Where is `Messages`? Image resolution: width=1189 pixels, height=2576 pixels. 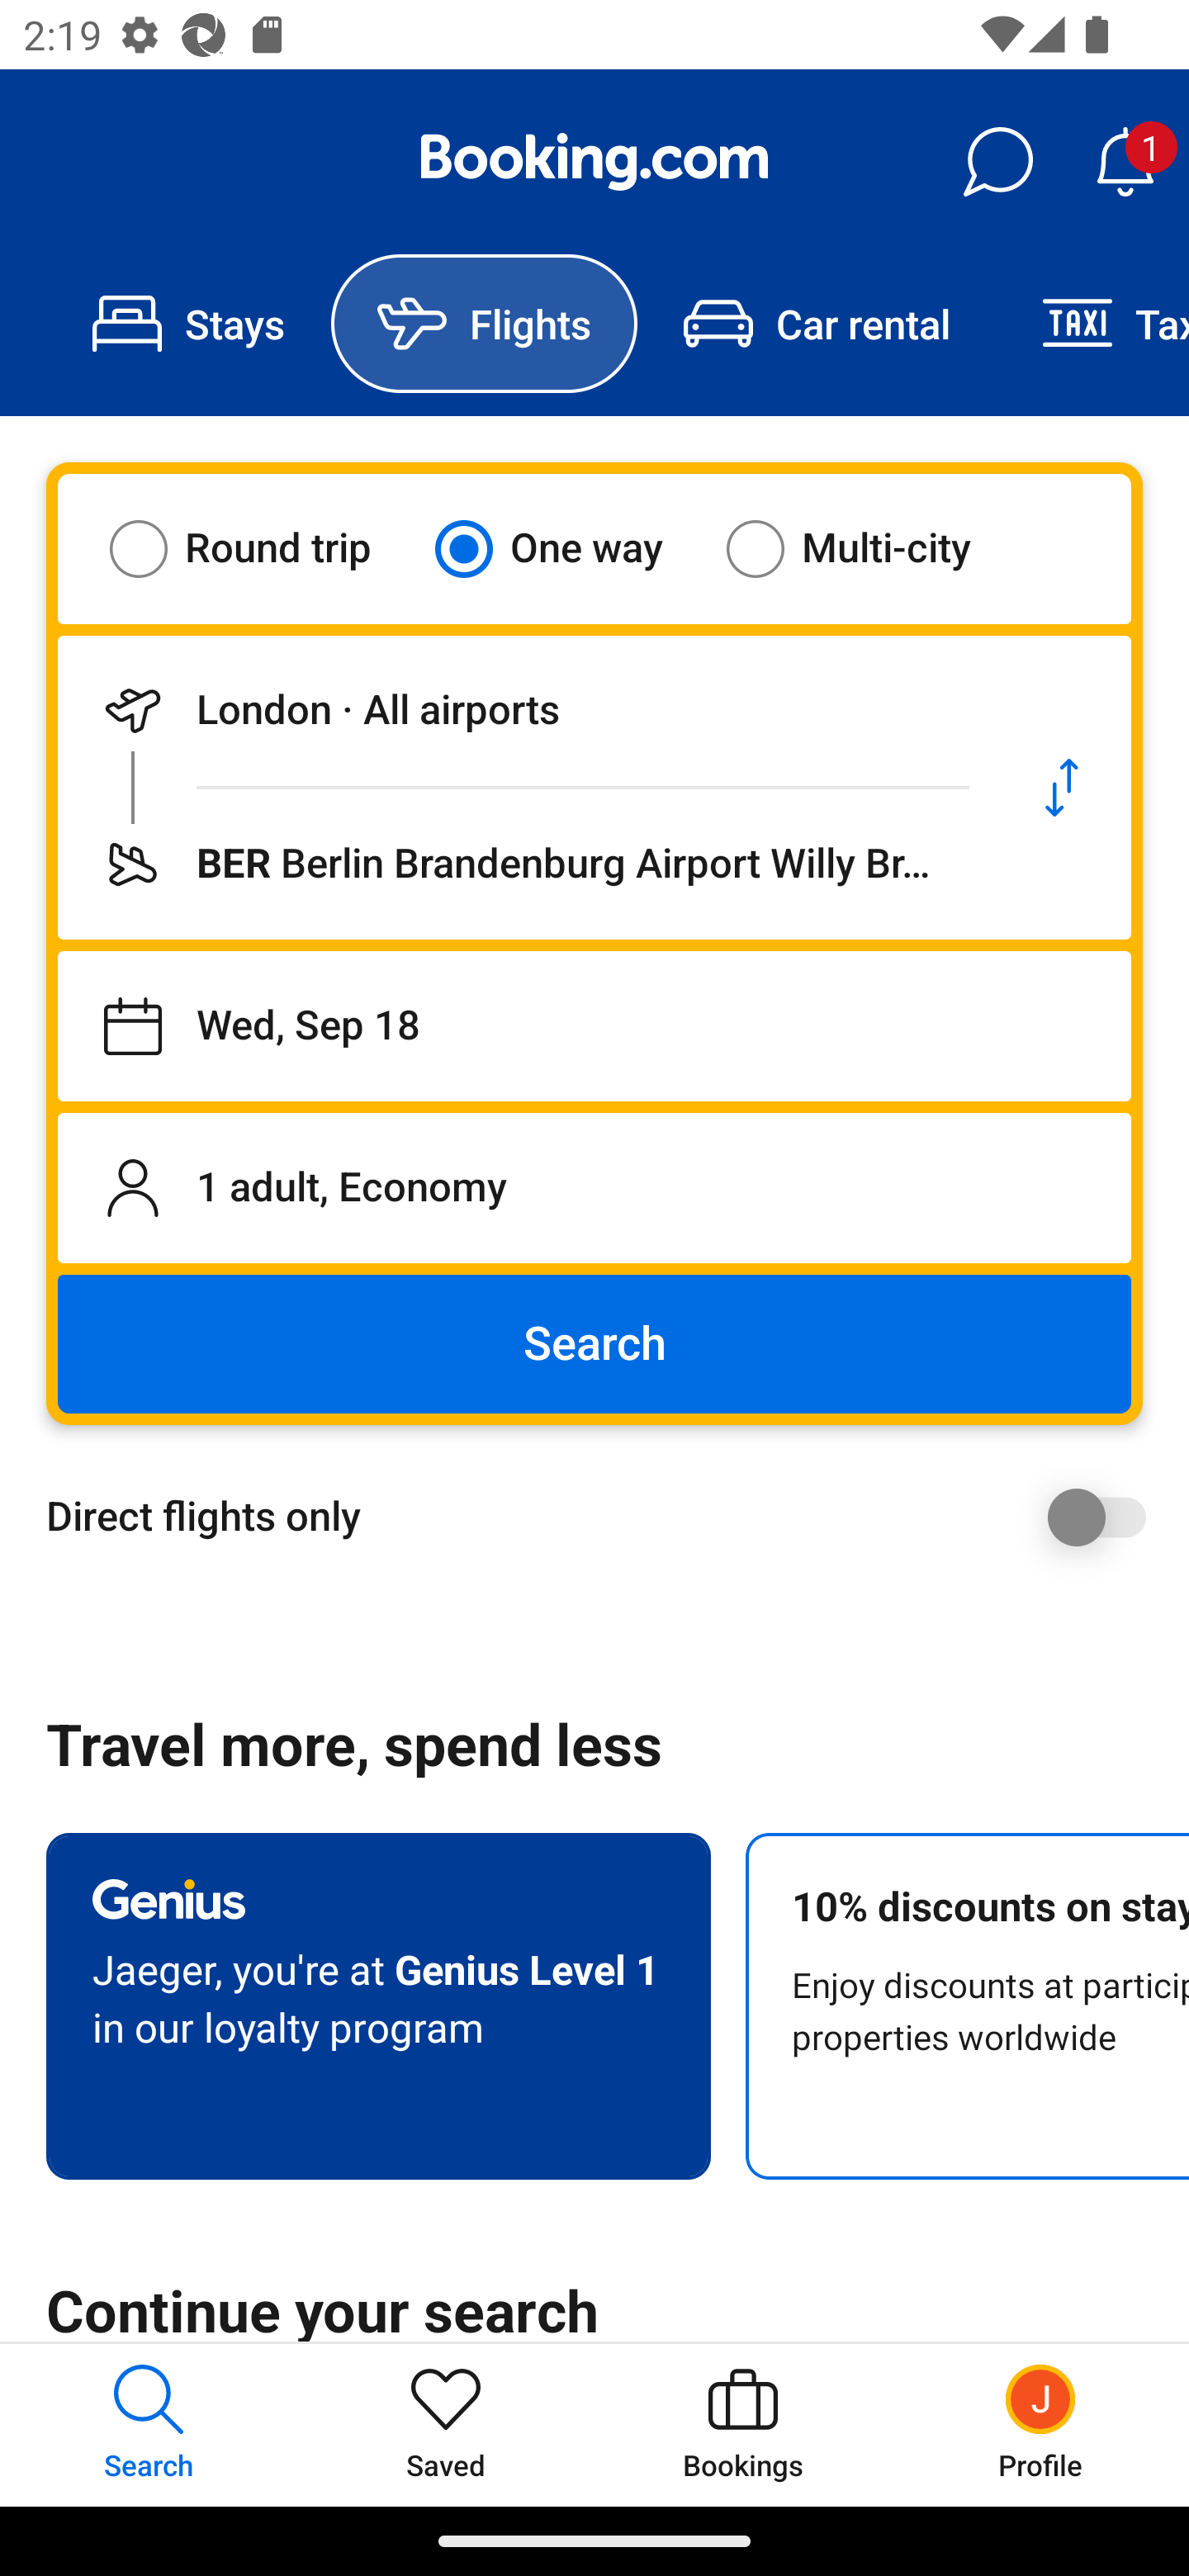 Messages is located at coordinates (997, 162).